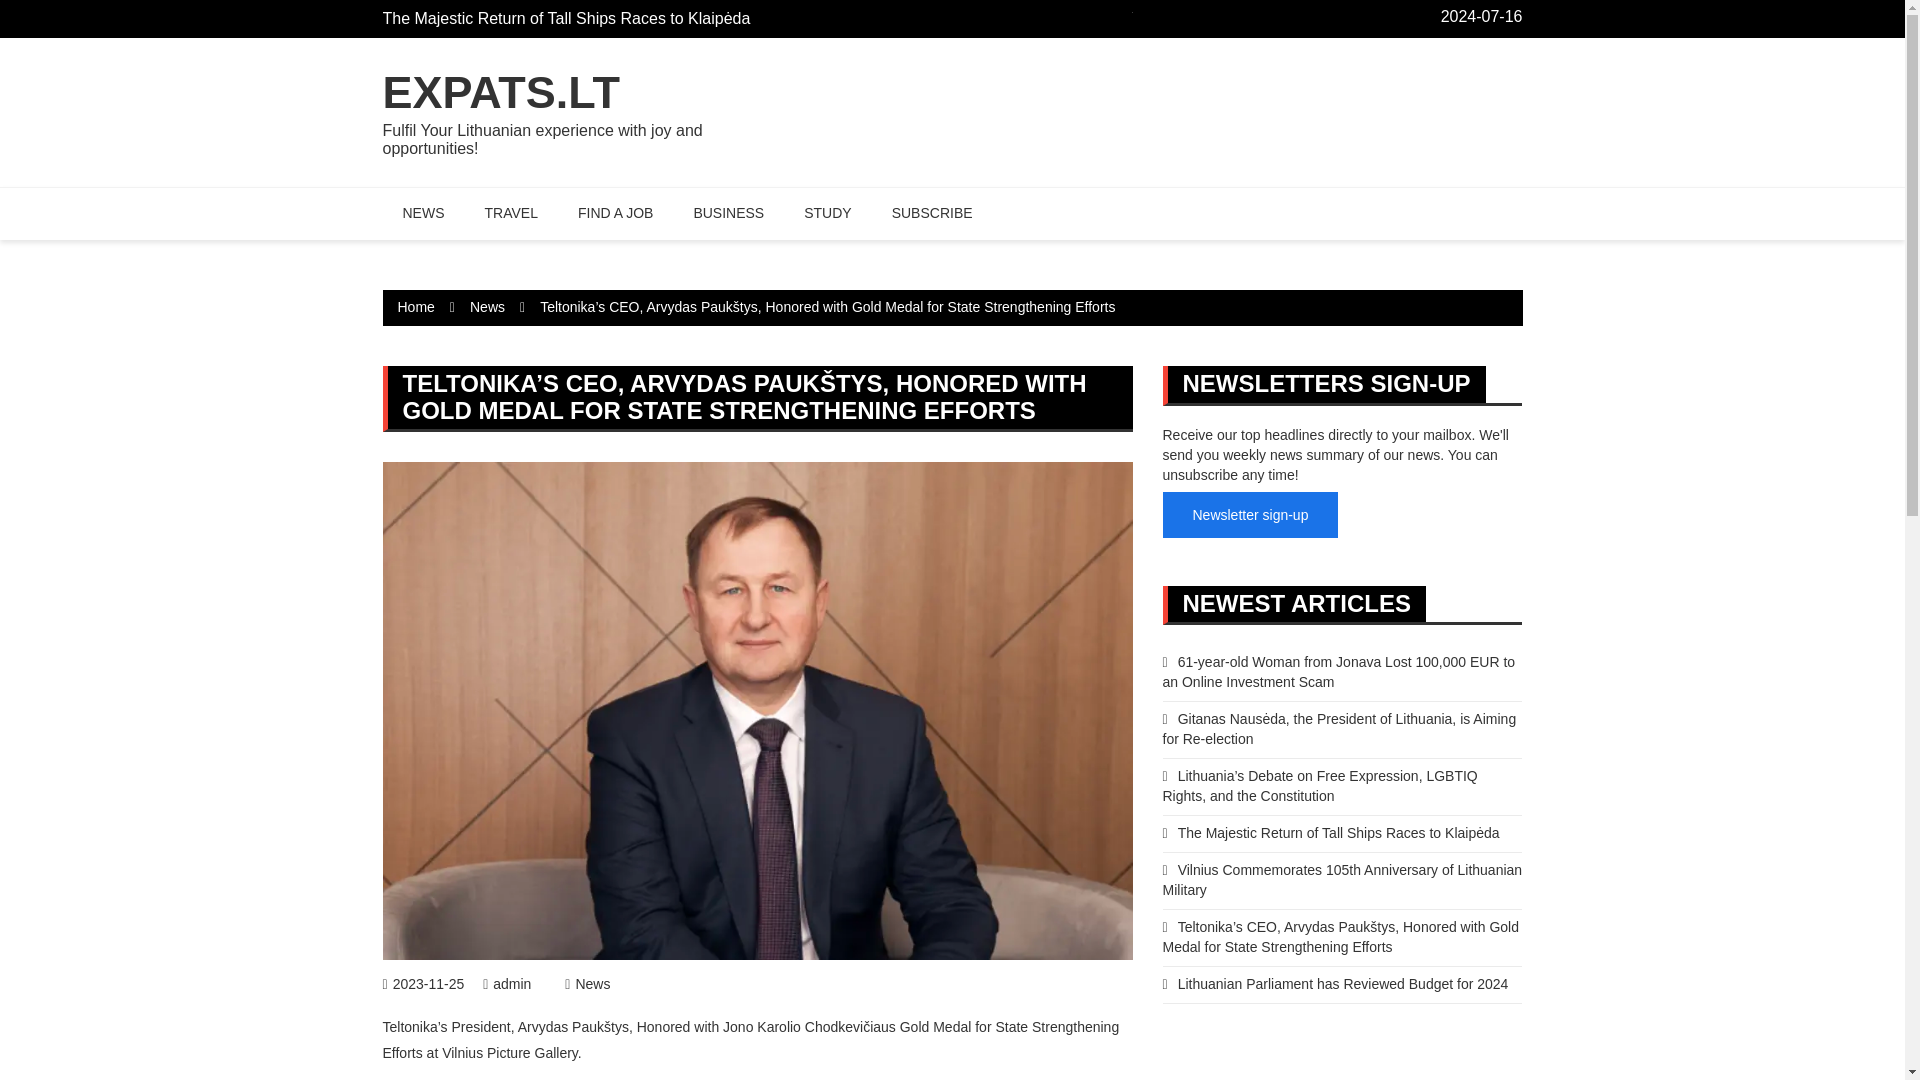 The height and width of the screenshot is (1080, 1920). I want to click on News, so click(487, 307).